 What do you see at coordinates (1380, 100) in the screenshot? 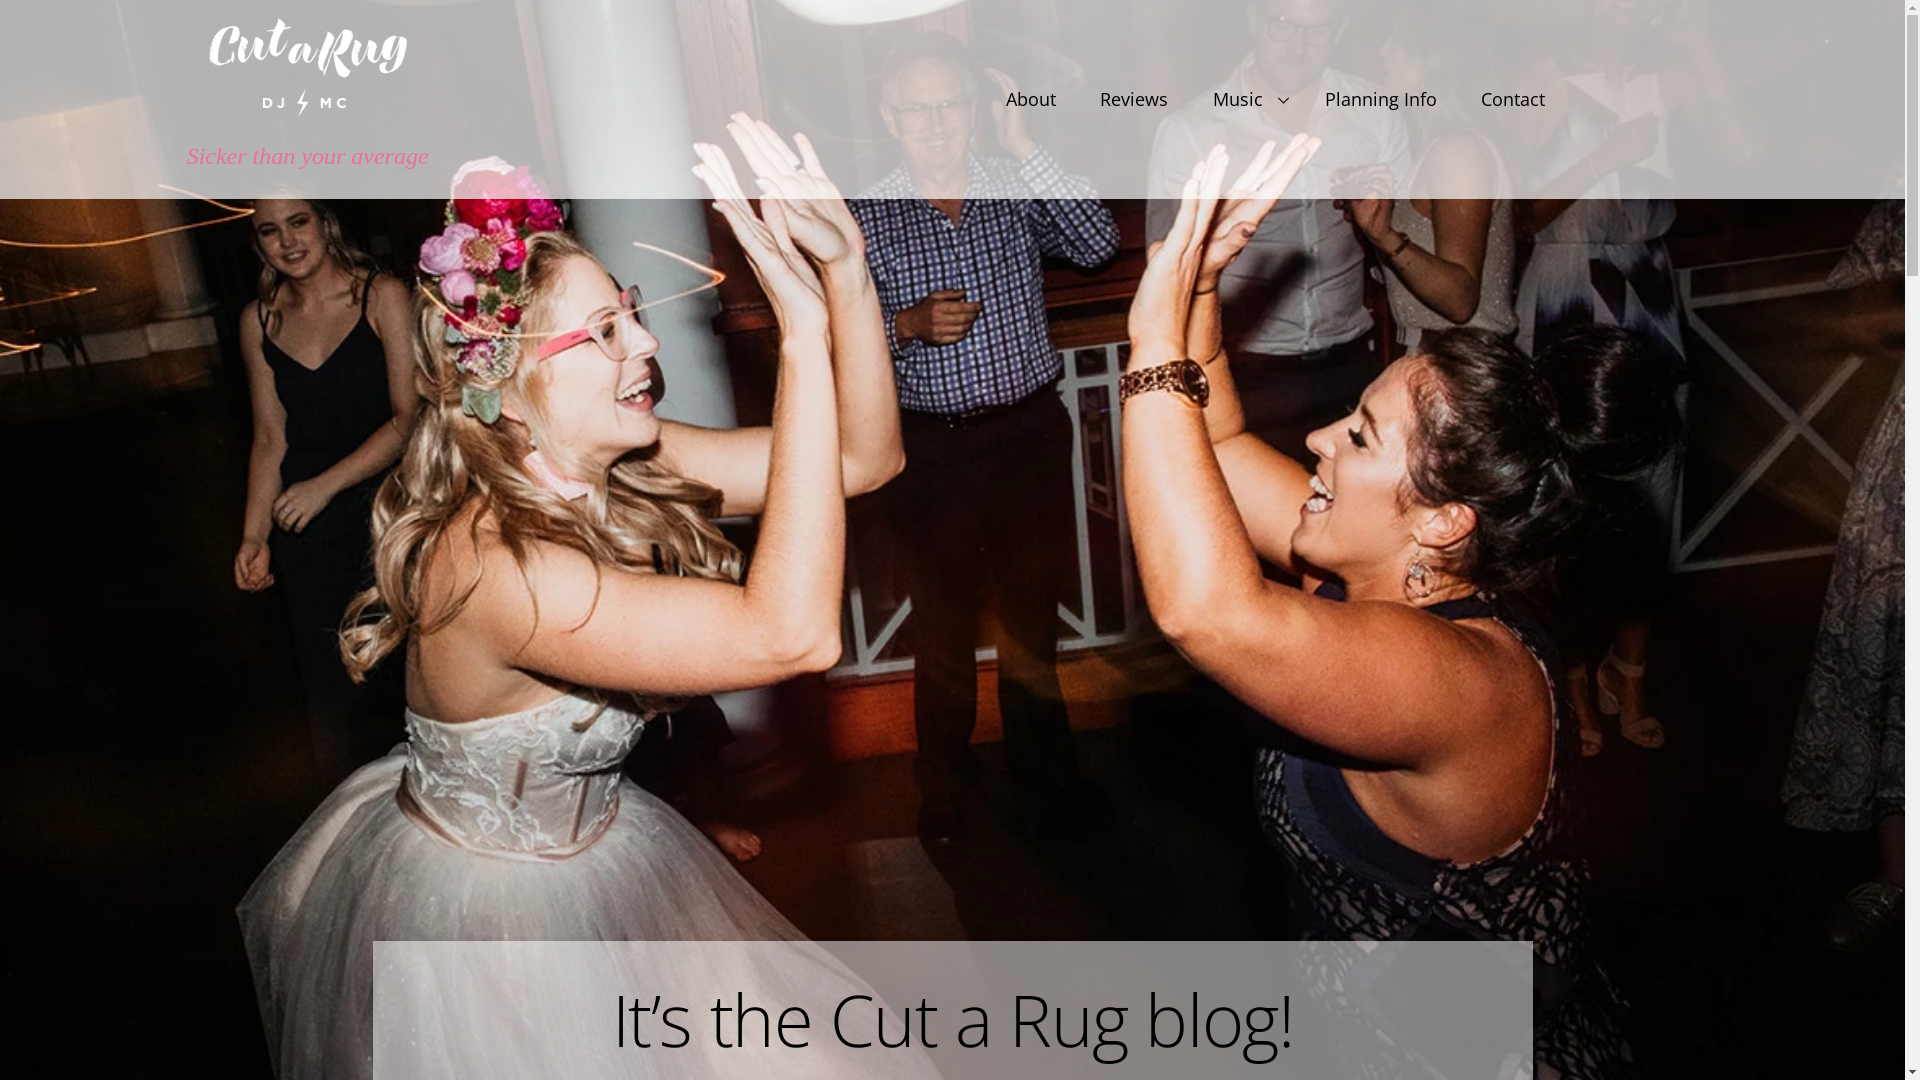
I see `Planning Info` at bounding box center [1380, 100].